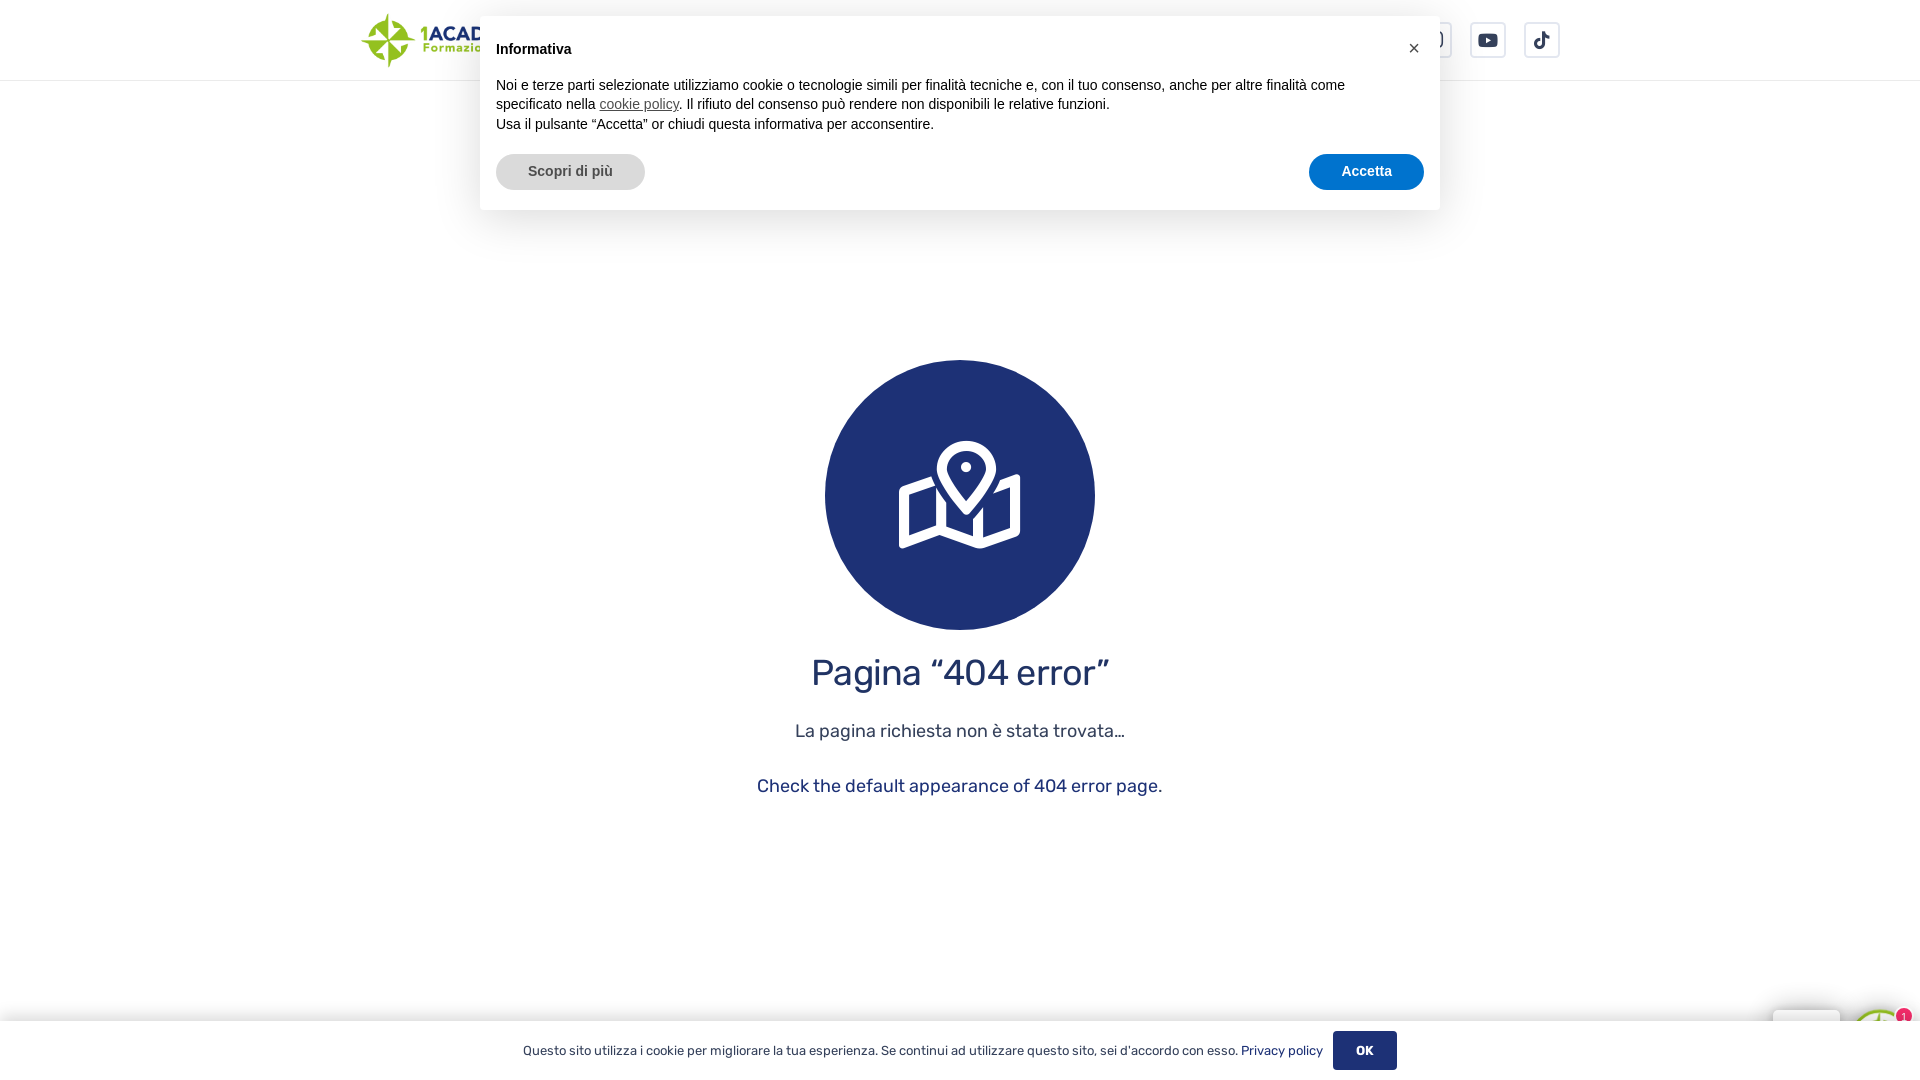 The image size is (1920, 1080). Describe the element at coordinates (1488, 40) in the screenshot. I see `YouTube` at that location.